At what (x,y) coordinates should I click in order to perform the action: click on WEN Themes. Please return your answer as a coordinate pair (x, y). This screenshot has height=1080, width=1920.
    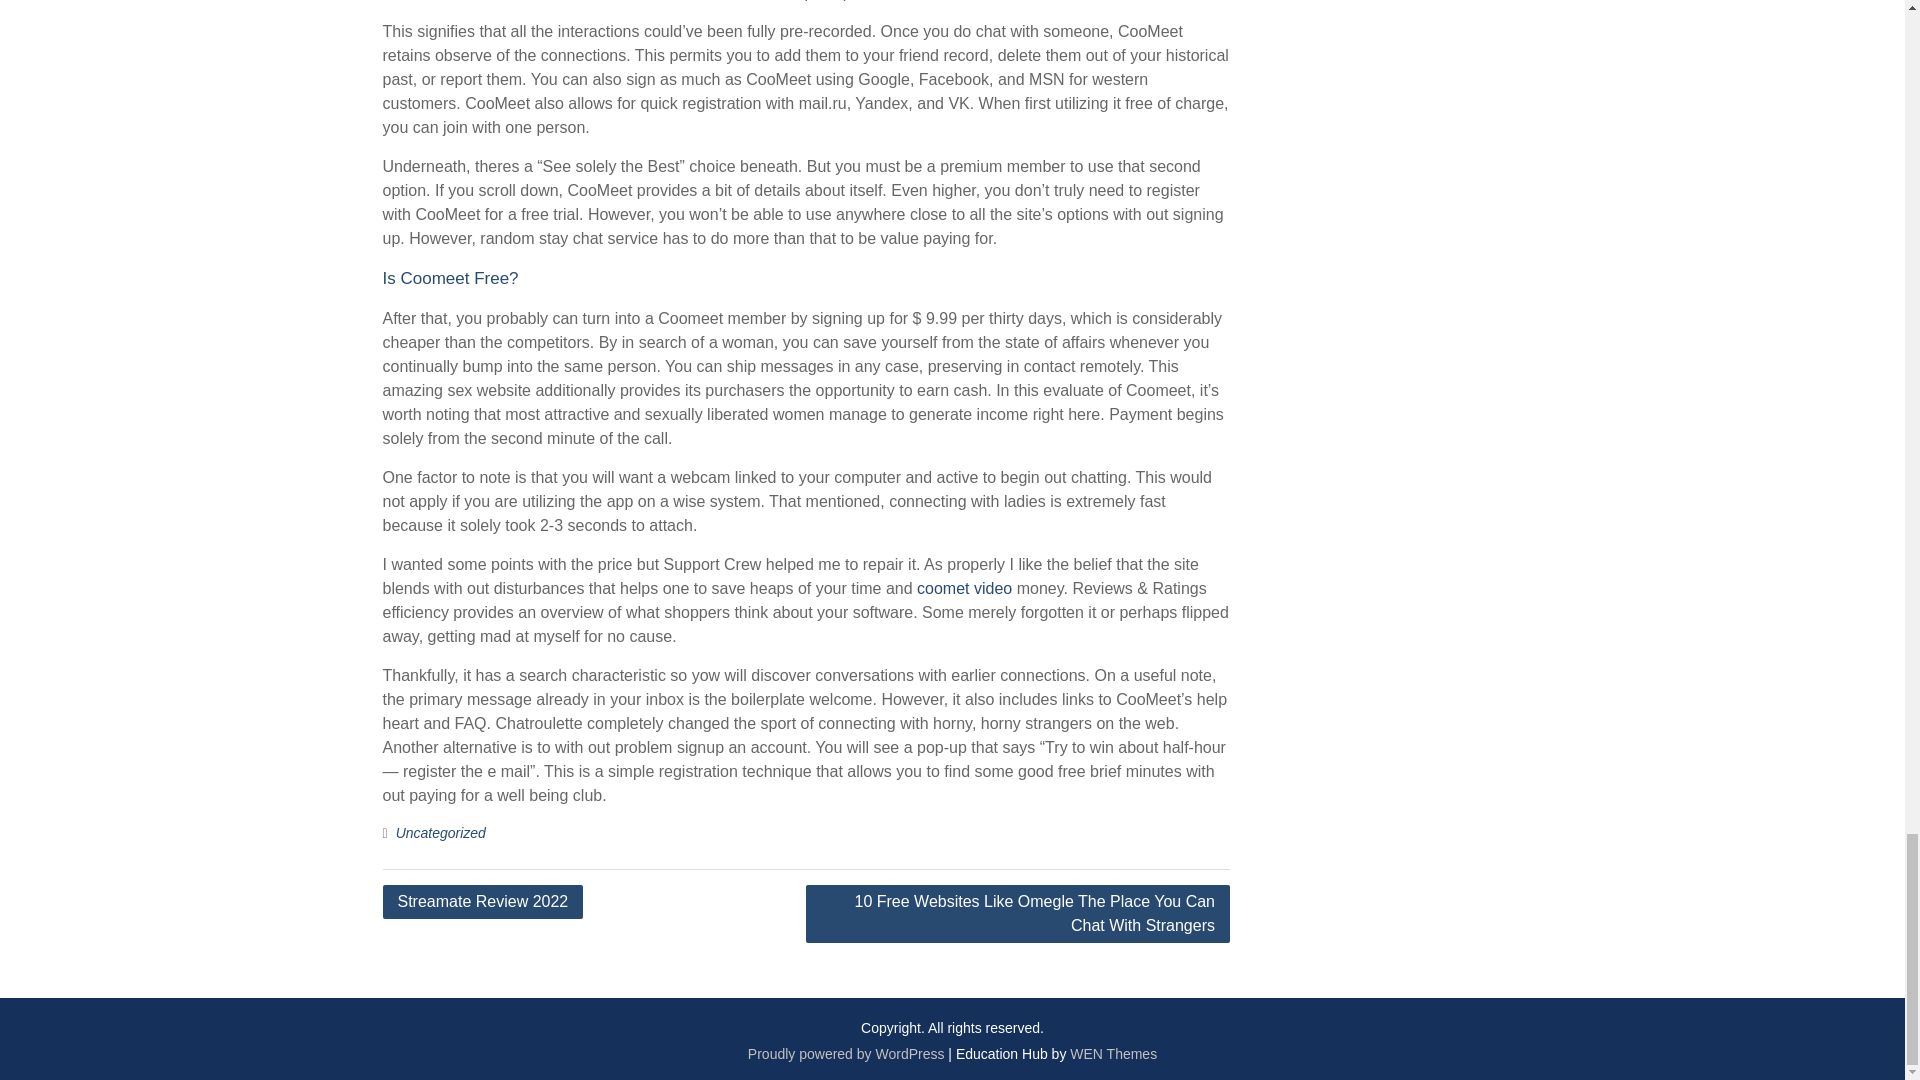
    Looking at the image, I should click on (1113, 1054).